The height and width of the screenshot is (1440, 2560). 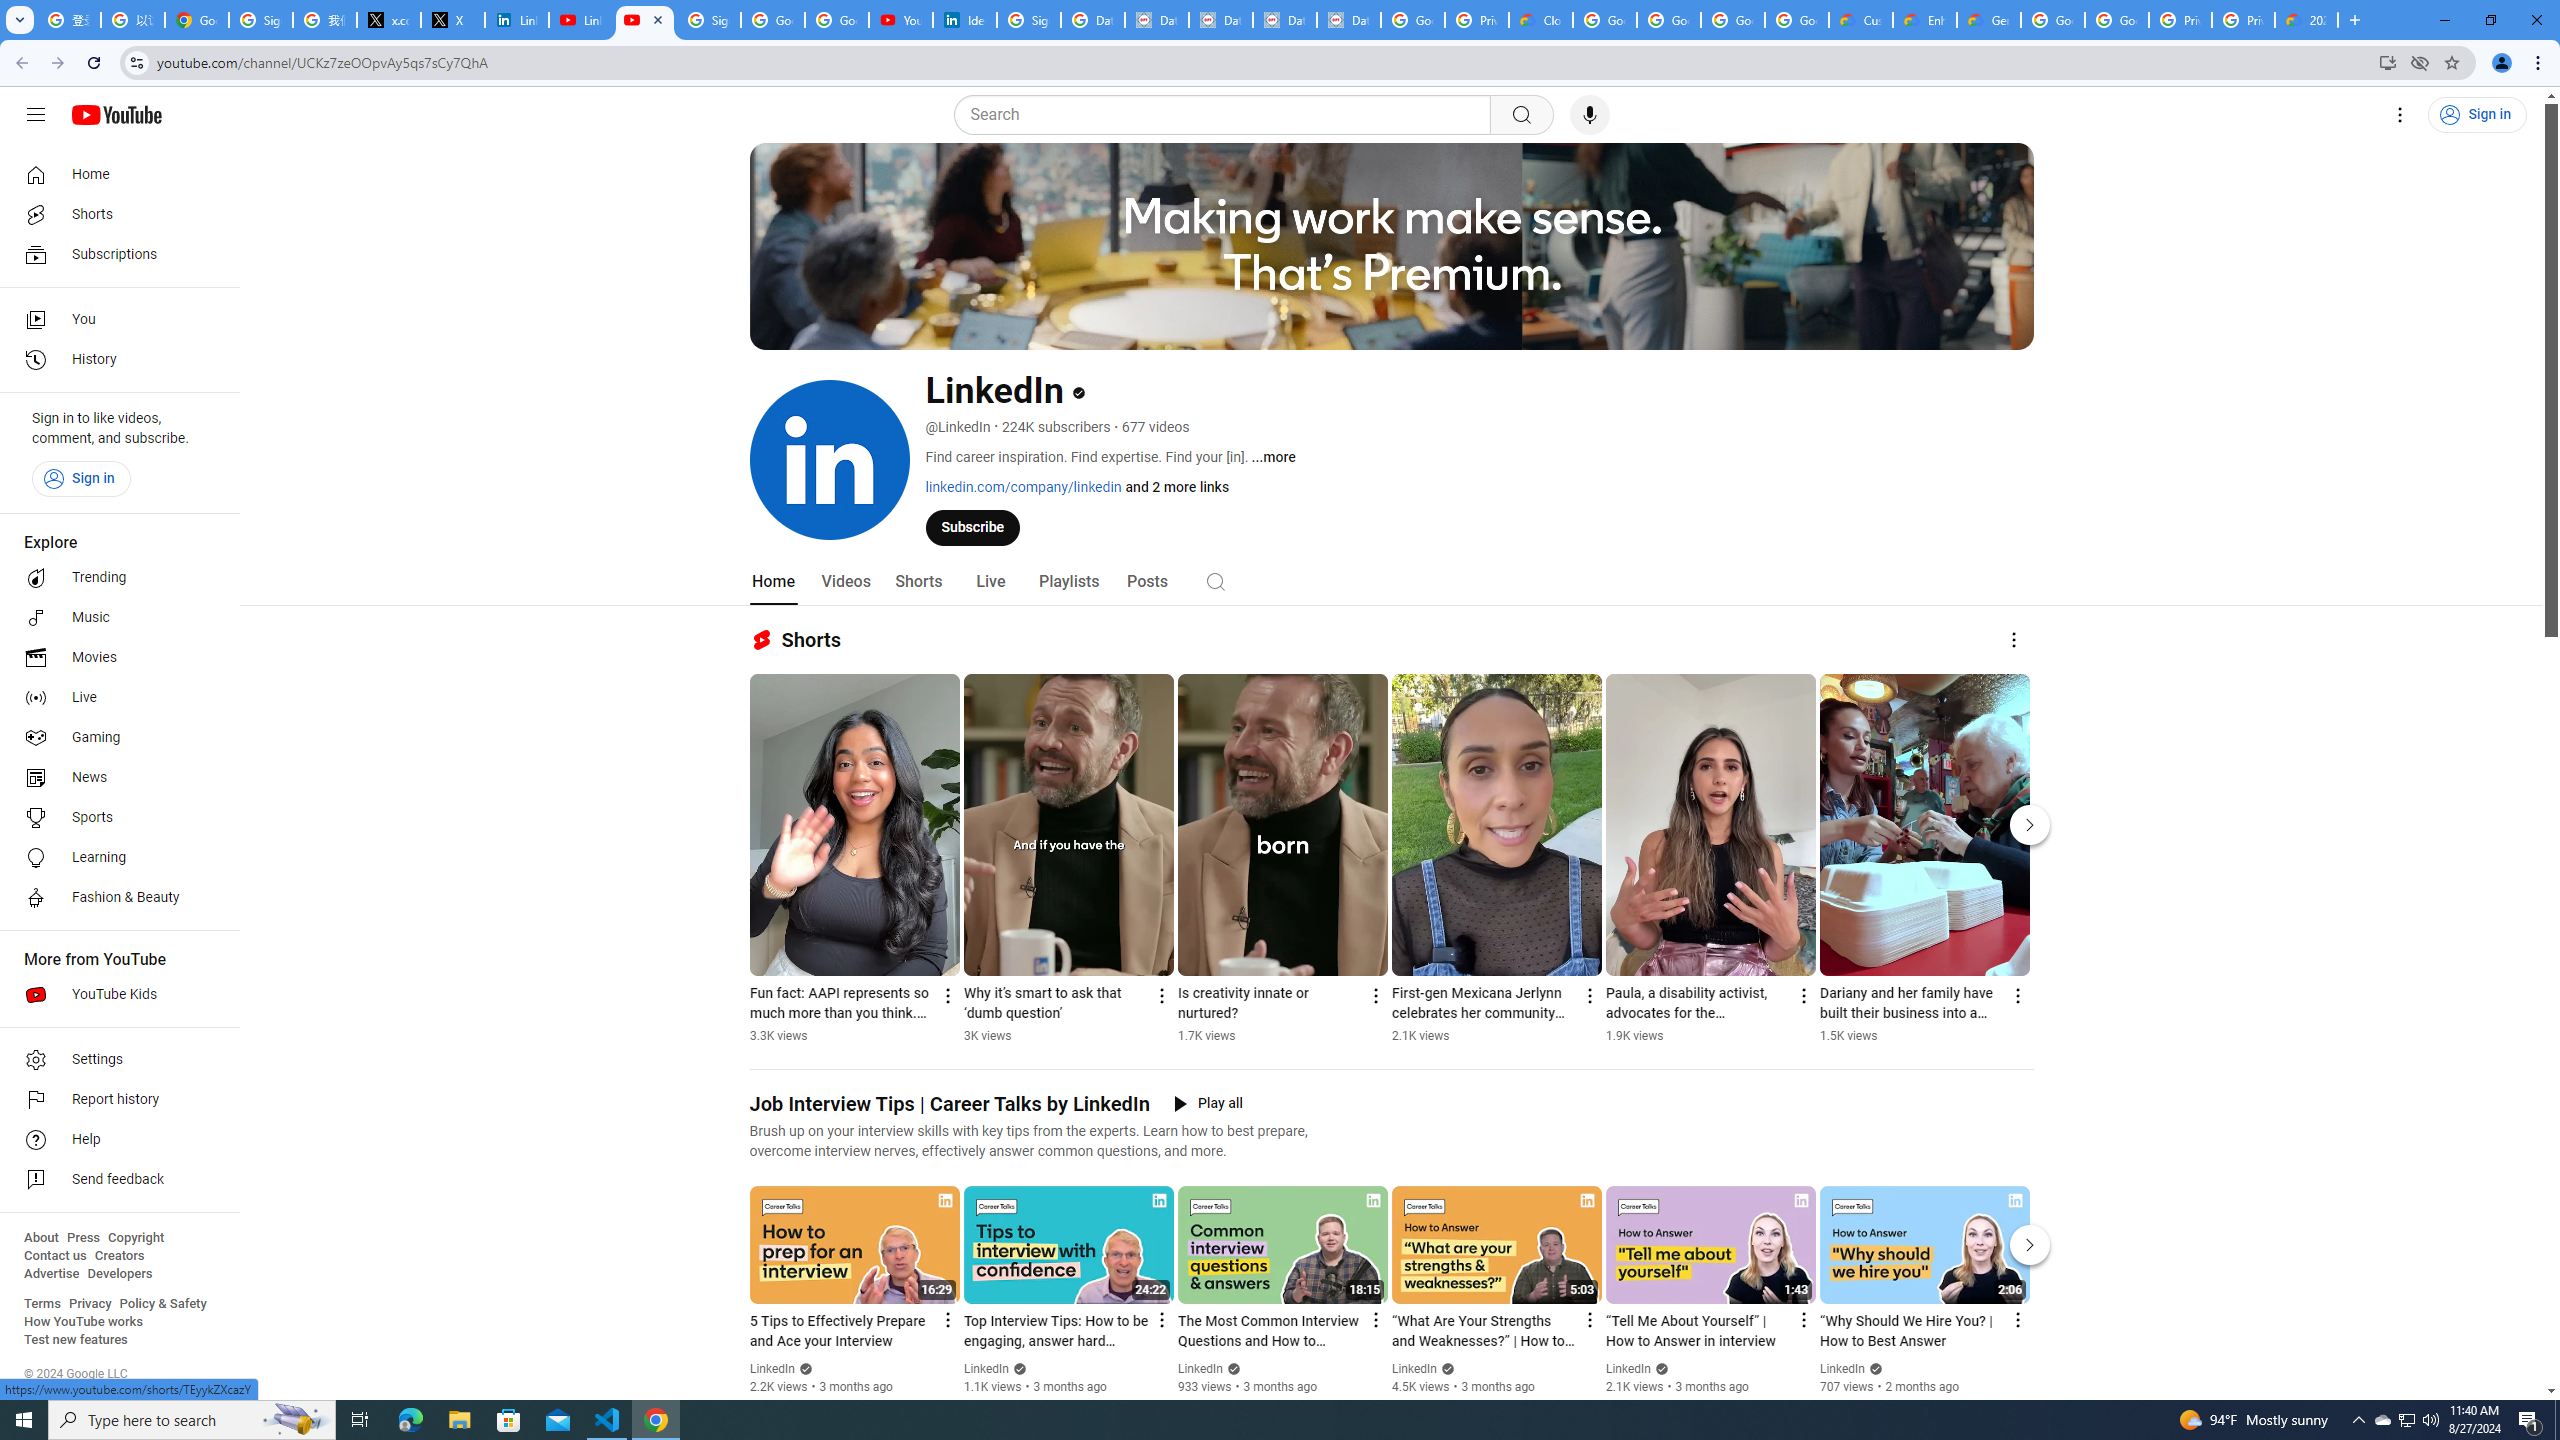 What do you see at coordinates (162, 1304) in the screenshot?
I see `Policy & Safety` at bounding box center [162, 1304].